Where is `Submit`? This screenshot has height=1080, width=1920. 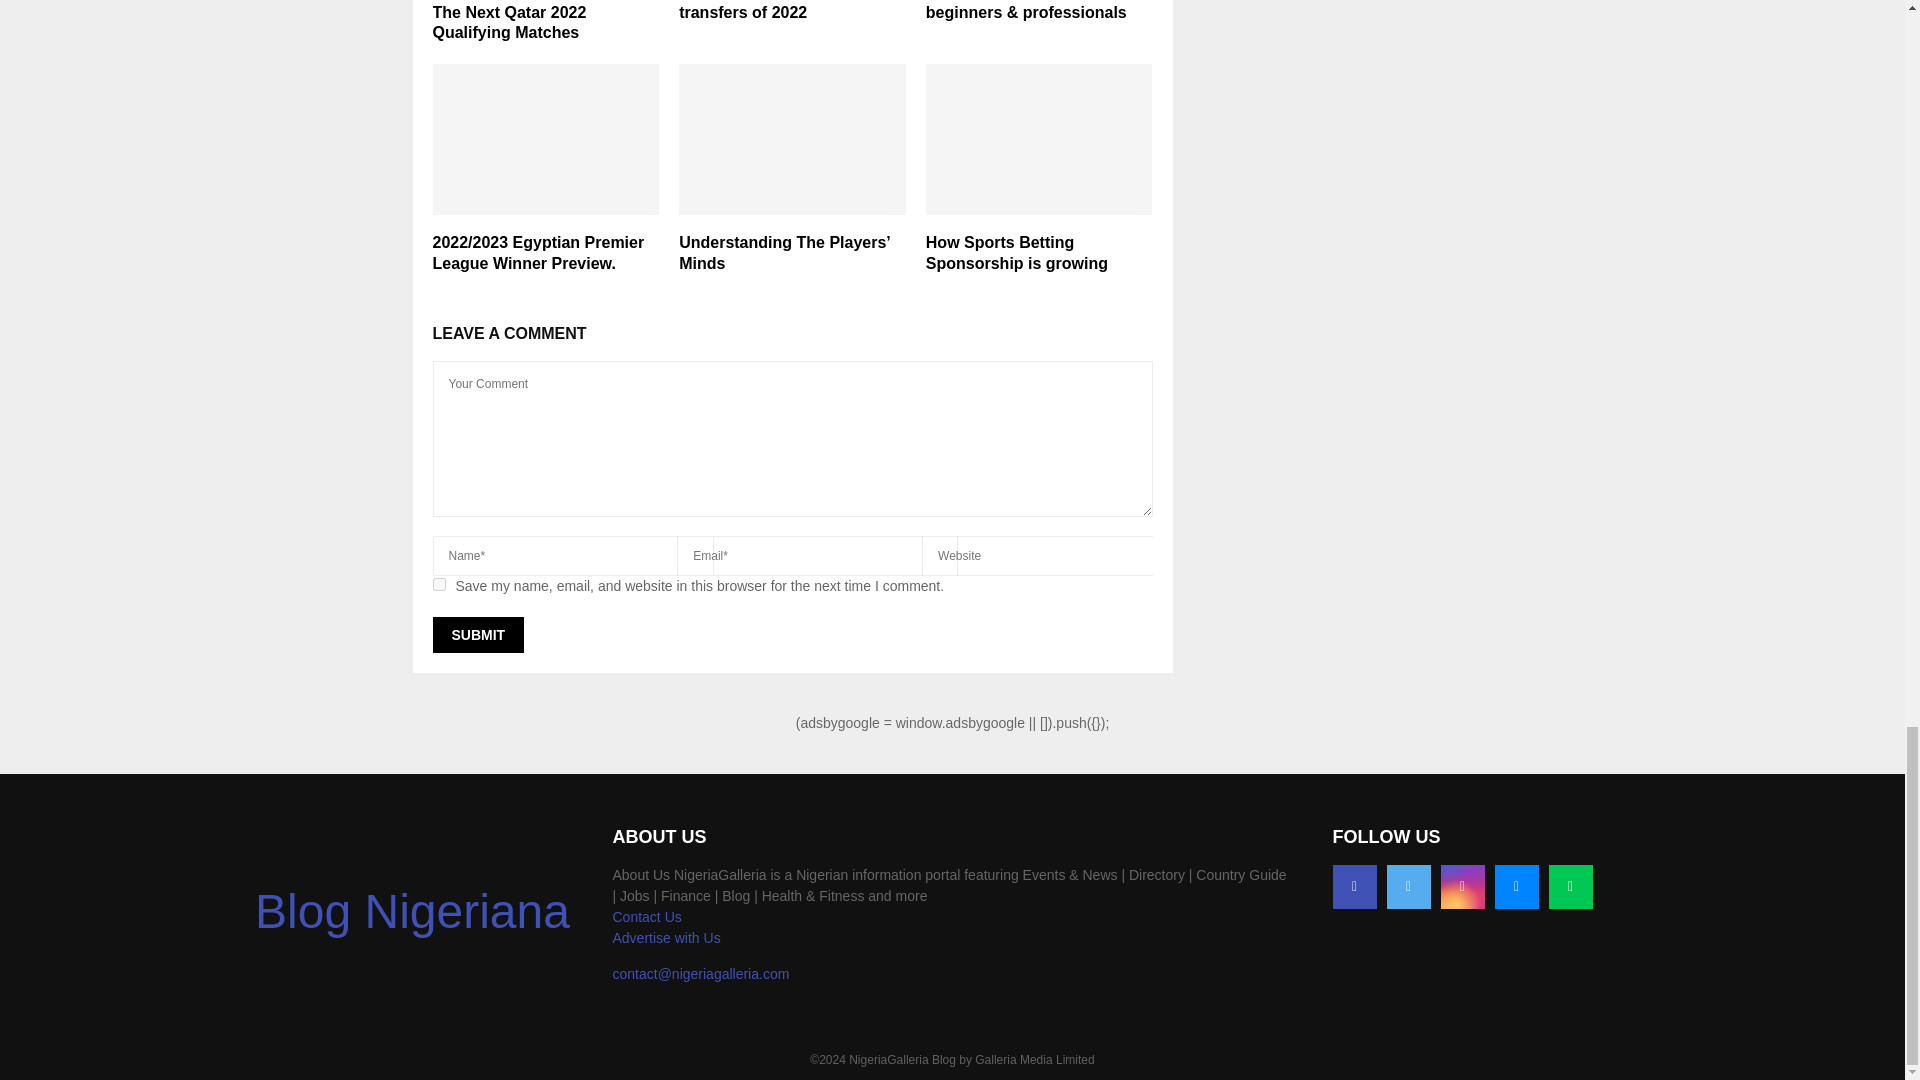
Submit is located at coordinates (478, 634).